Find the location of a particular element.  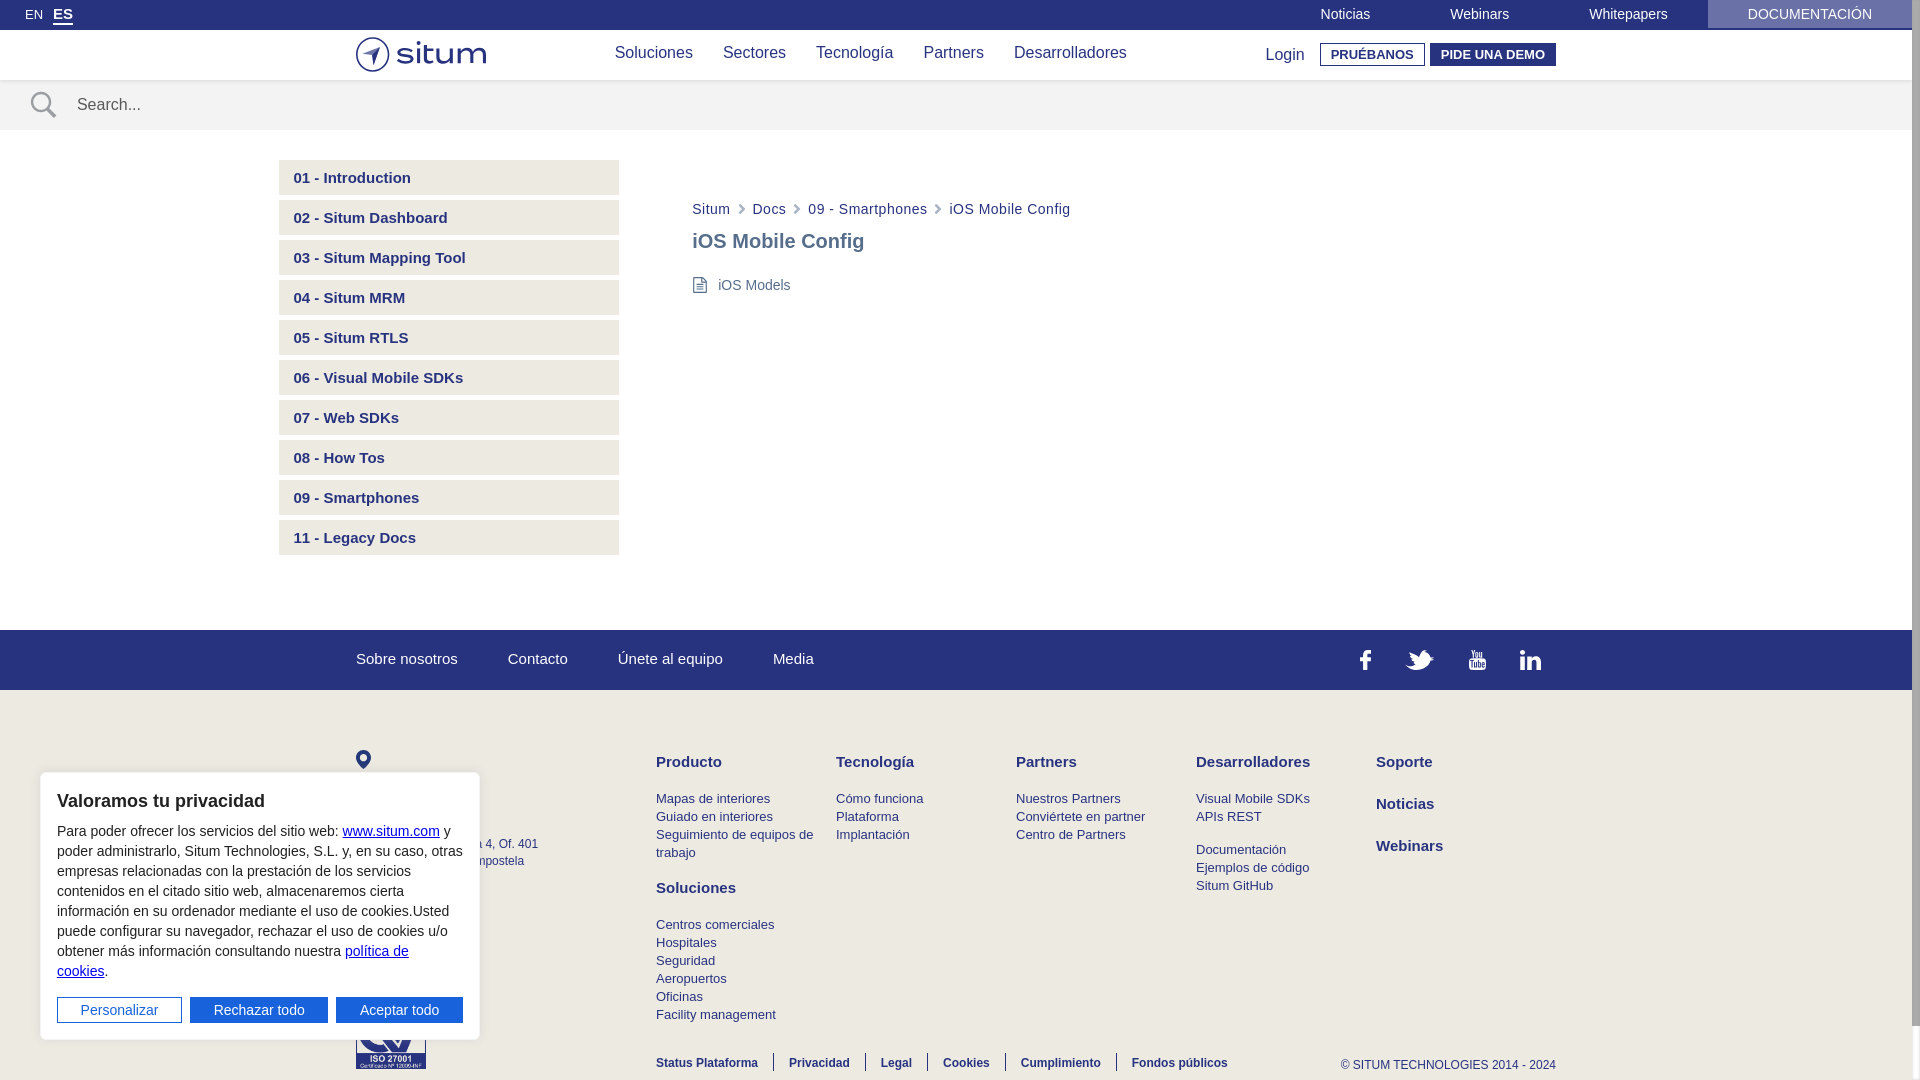

www.situm.com is located at coordinates (391, 830).